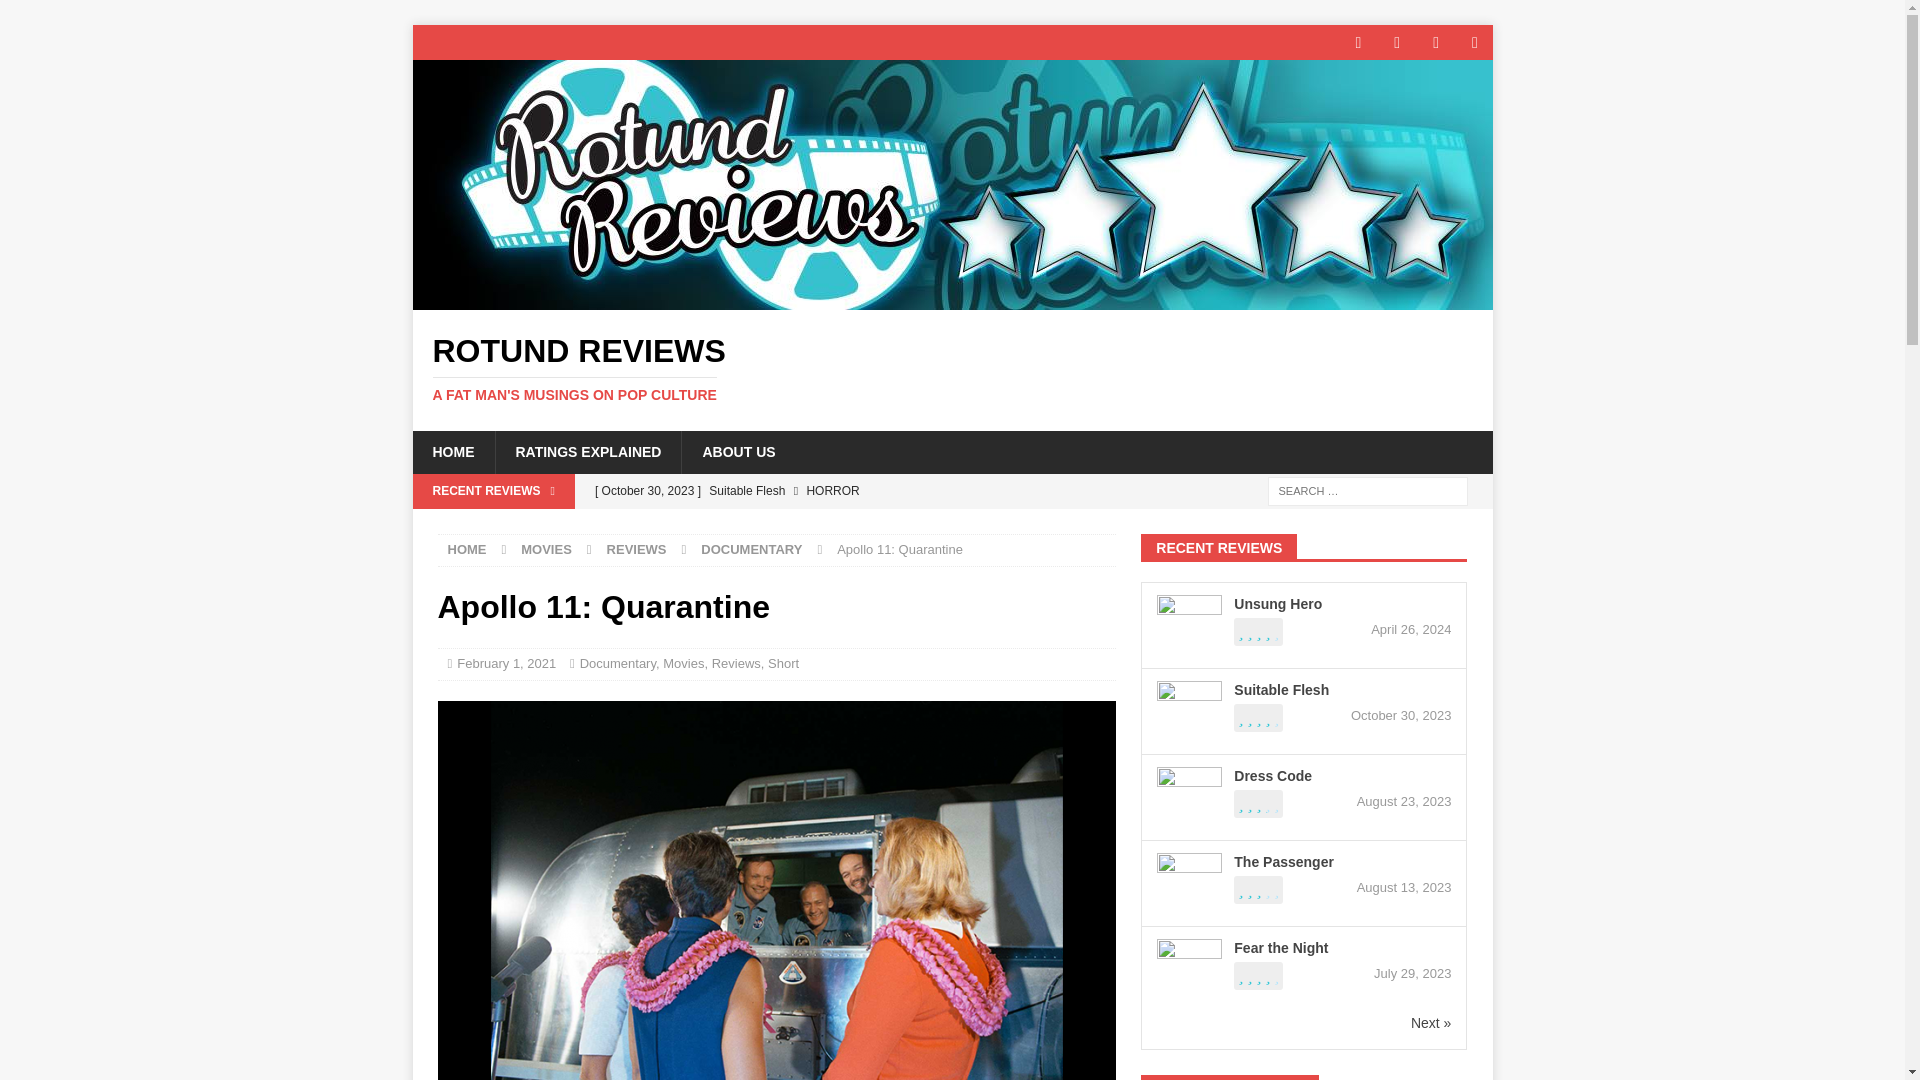 This screenshot has width=1920, height=1080. I want to click on February 1, 2021, so click(506, 662).